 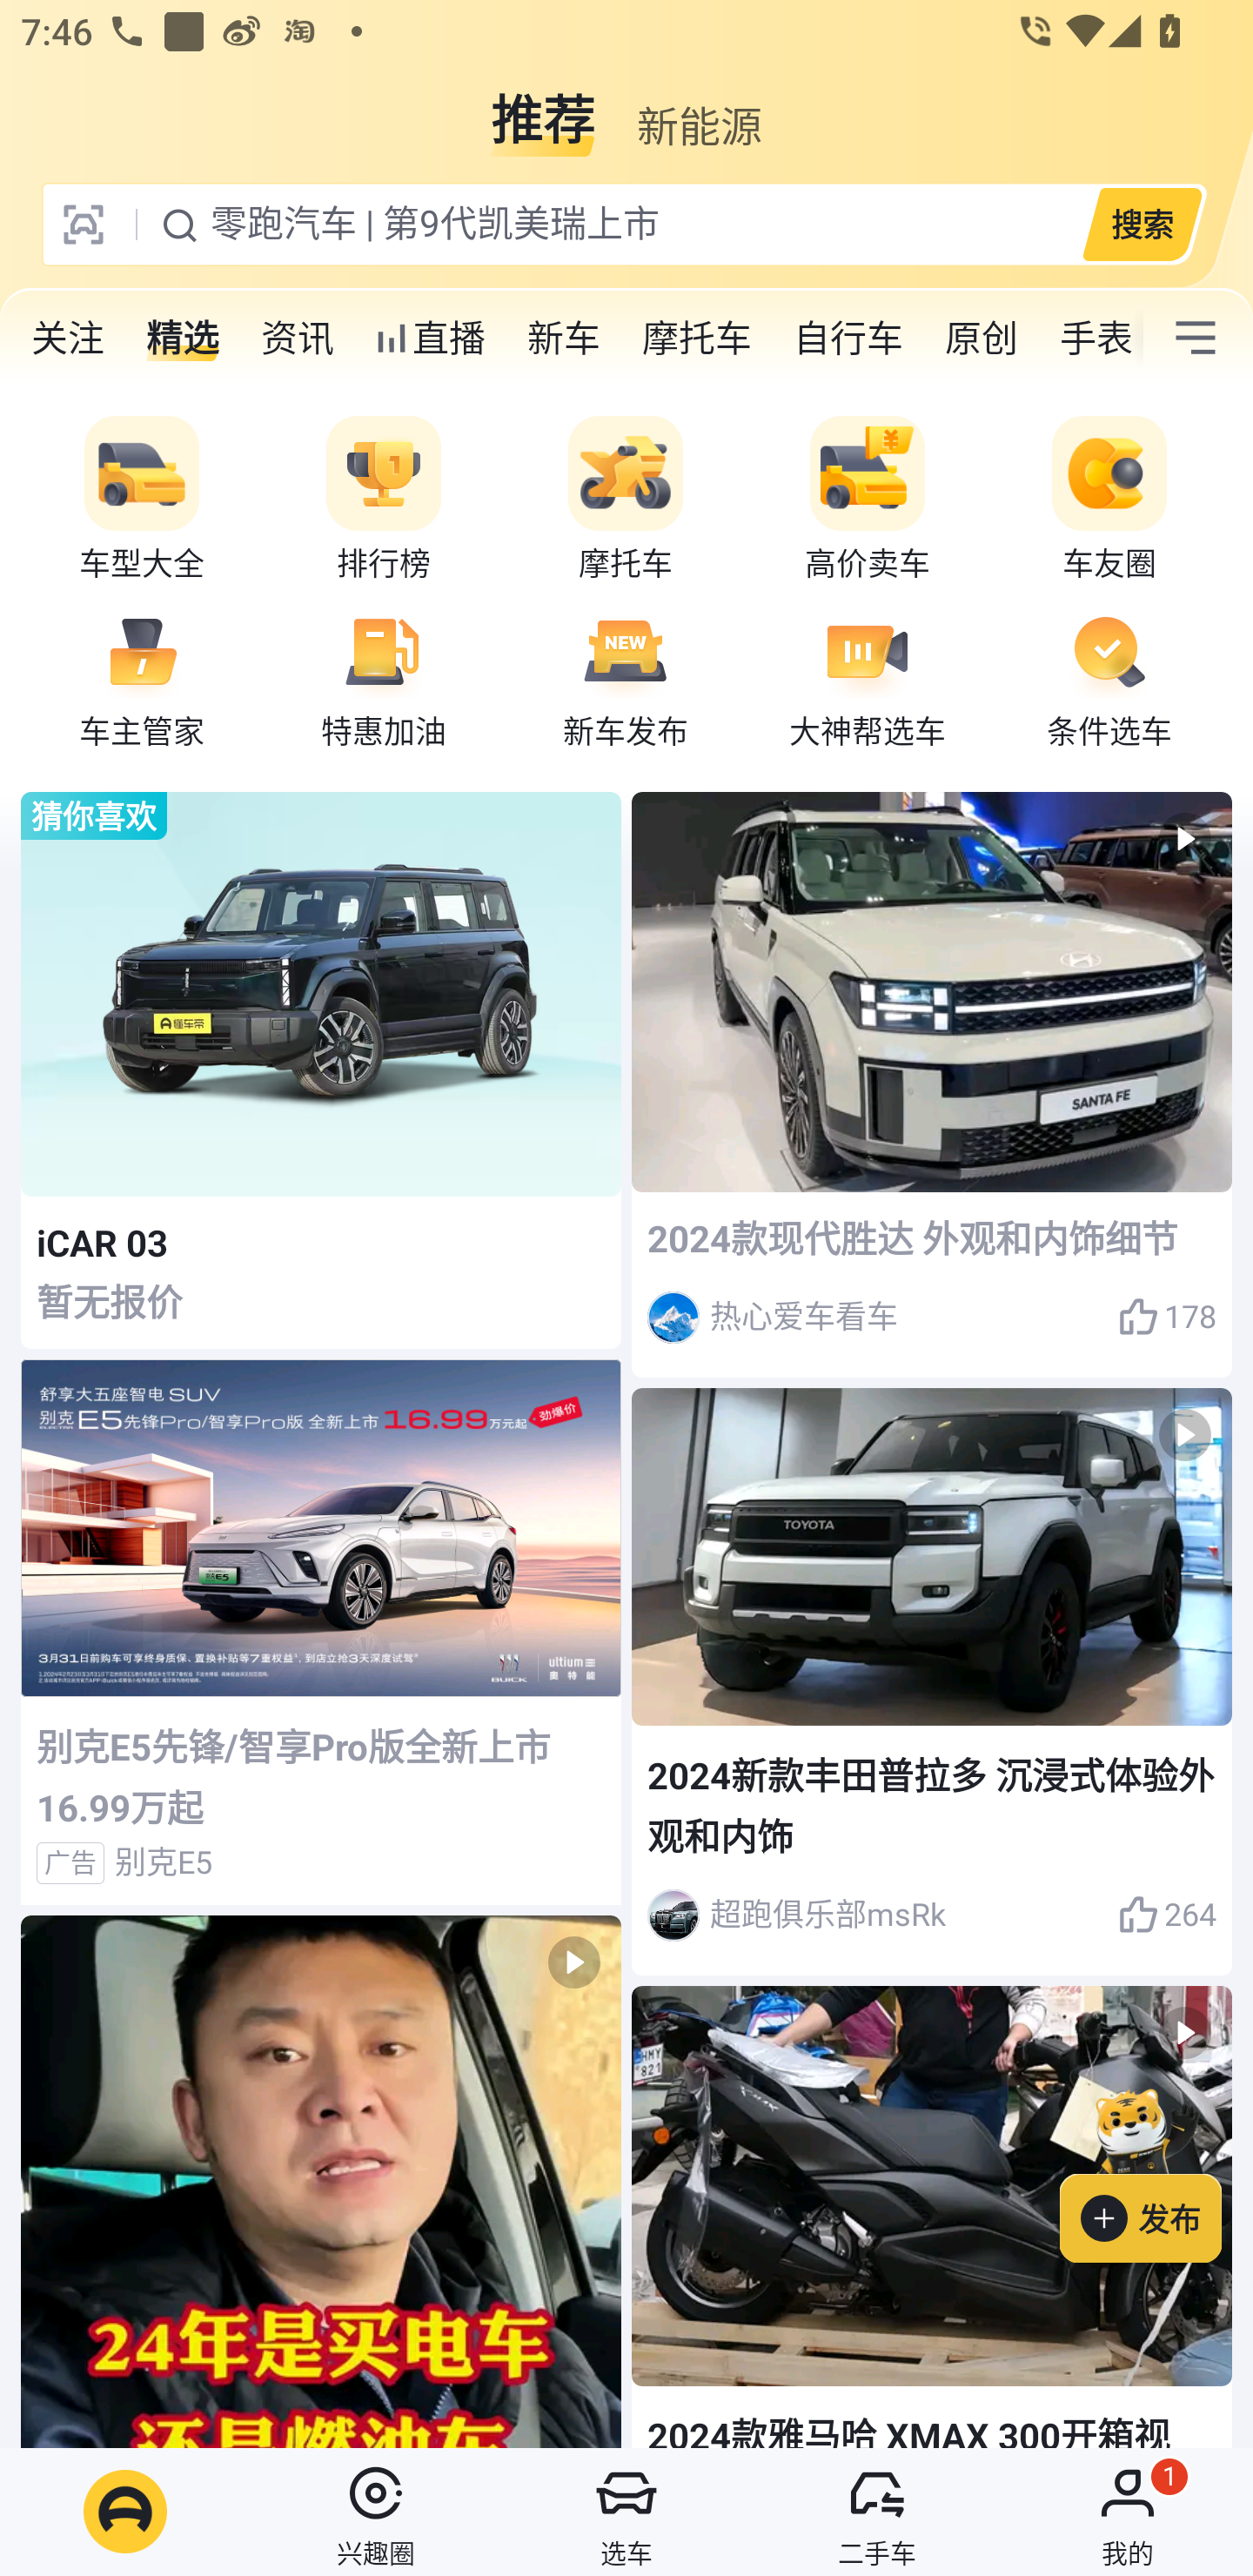 What do you see at coordinates (868, 679) in the screenshot?
I see `大神帮选车` at bounding box center [868, 679].